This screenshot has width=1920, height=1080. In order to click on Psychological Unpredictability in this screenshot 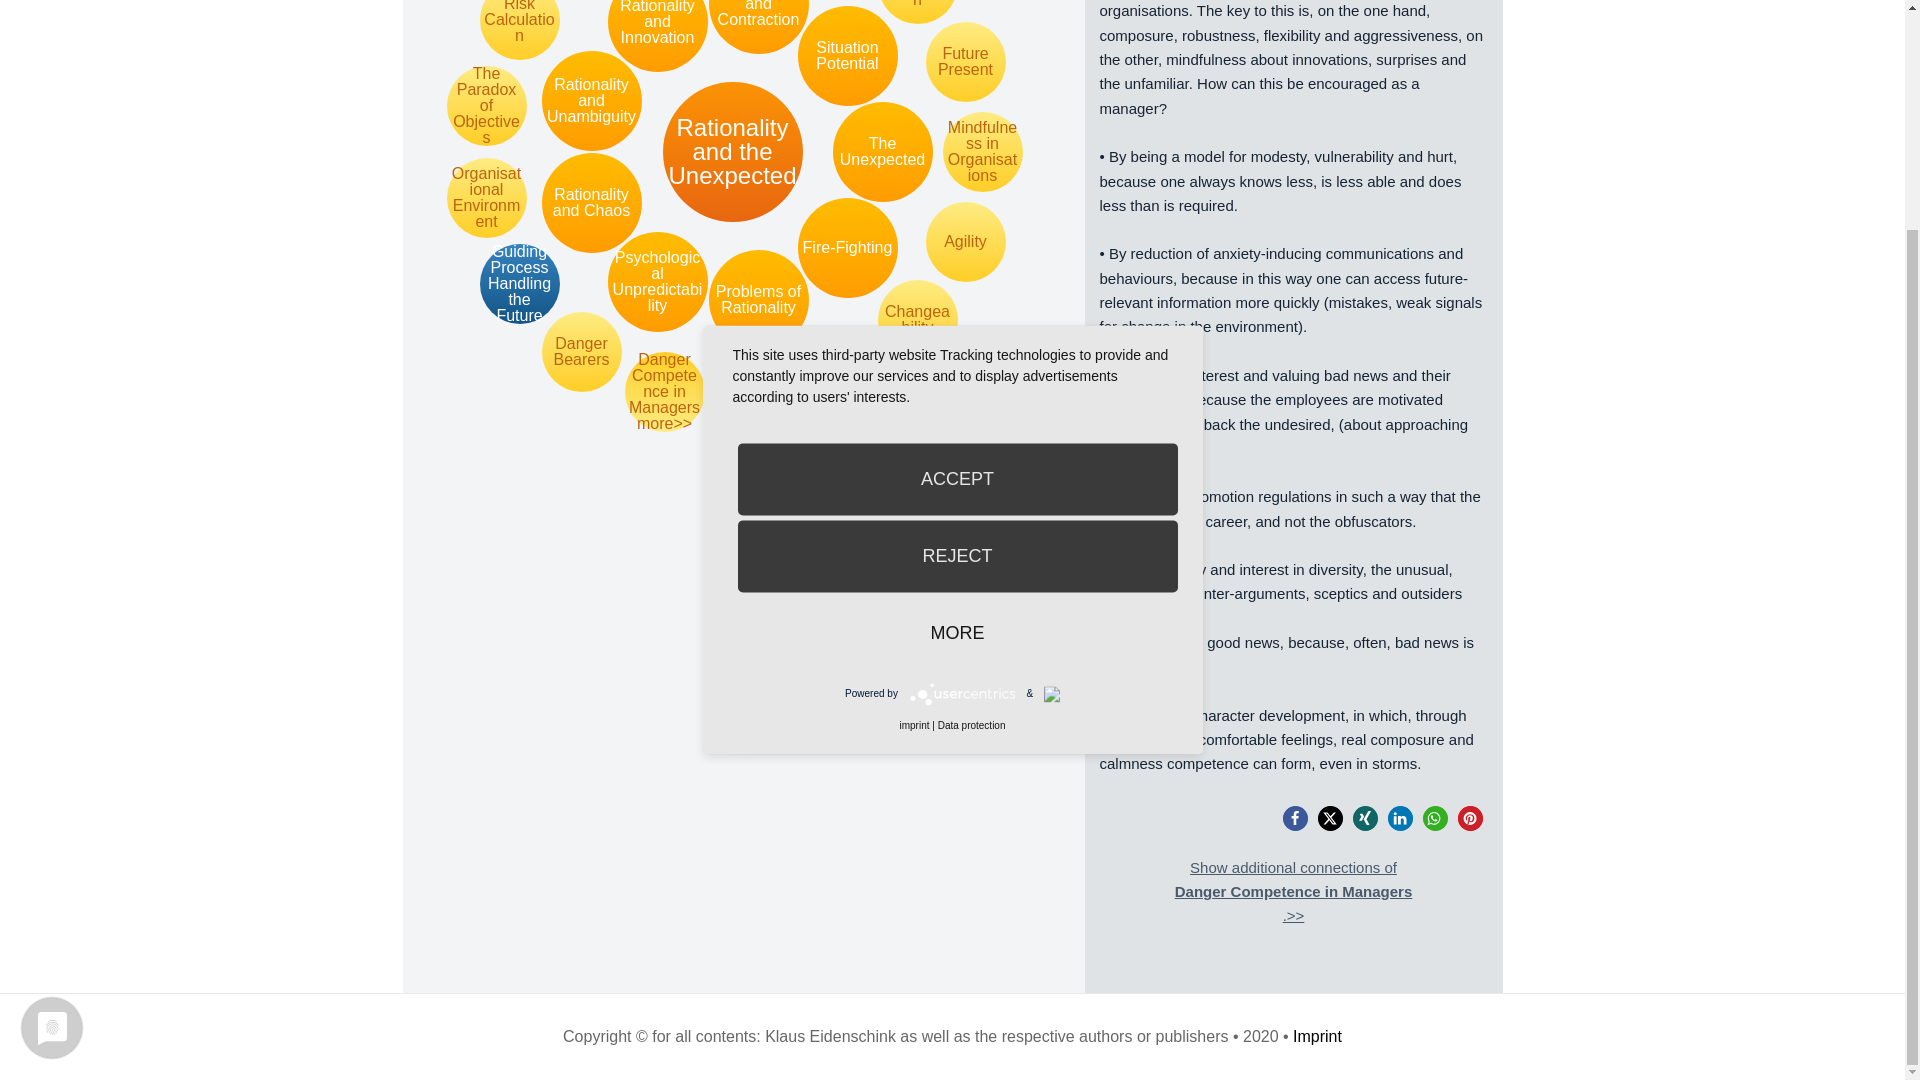, I will do `click(658, 282)`.